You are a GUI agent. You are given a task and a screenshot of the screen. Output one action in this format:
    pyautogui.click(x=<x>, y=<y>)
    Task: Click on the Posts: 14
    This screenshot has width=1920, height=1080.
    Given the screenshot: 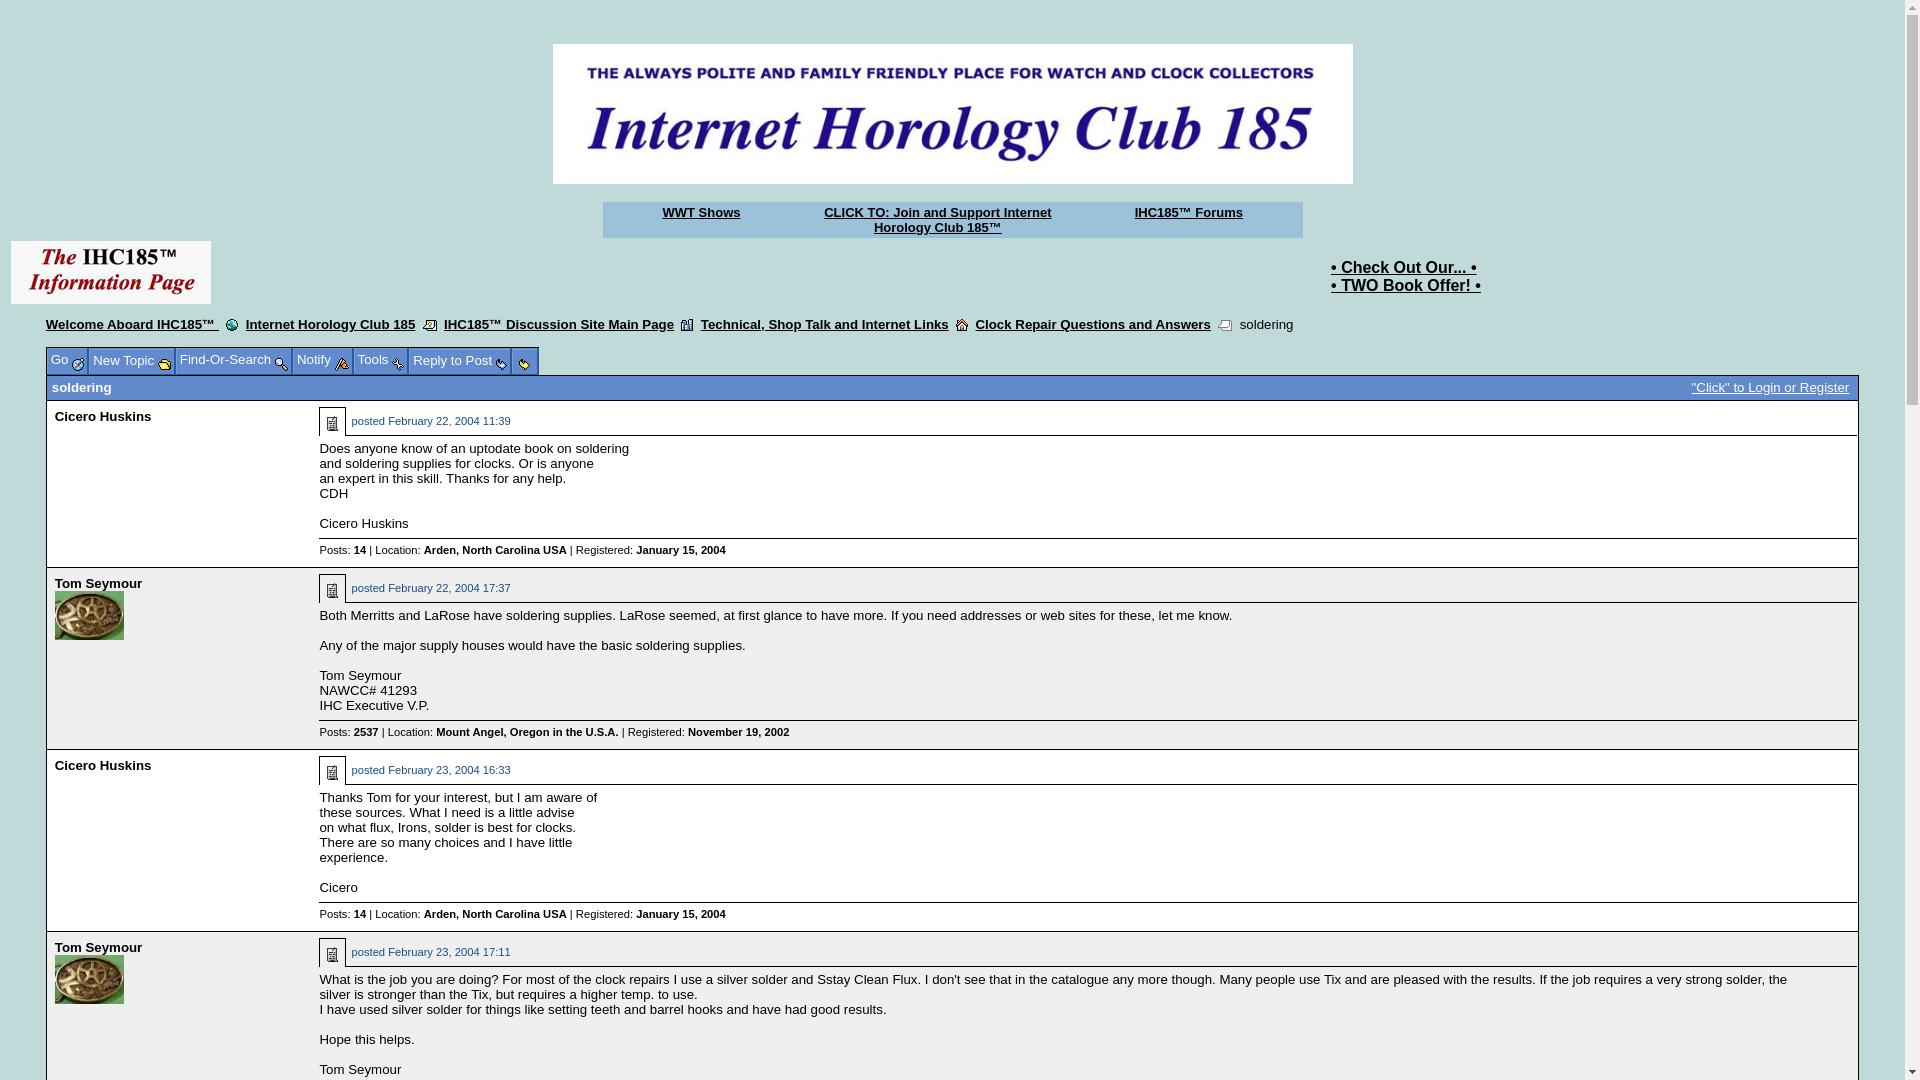 What is the action you would take?
    pyautogui.click(x=342, y=914)
    